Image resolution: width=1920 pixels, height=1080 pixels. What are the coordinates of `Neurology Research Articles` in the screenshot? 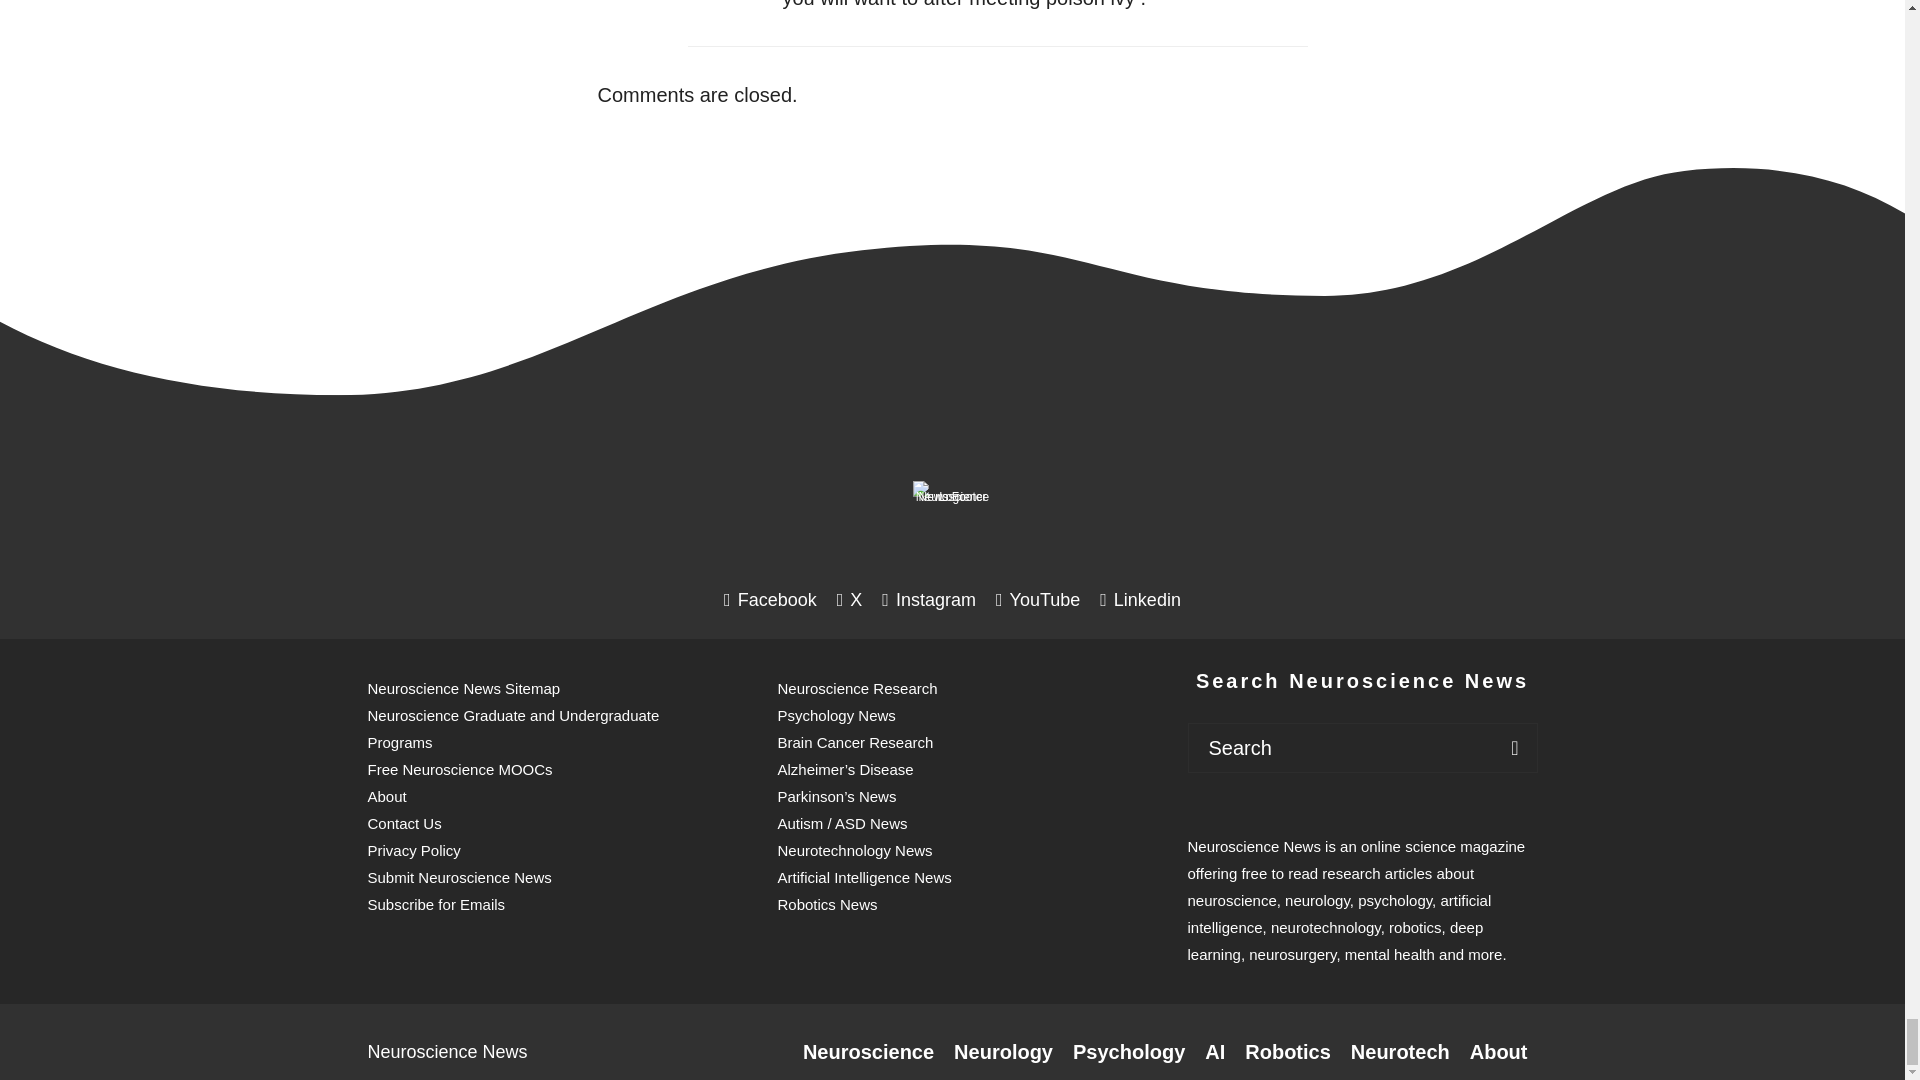 It's located at (1003, 1052).